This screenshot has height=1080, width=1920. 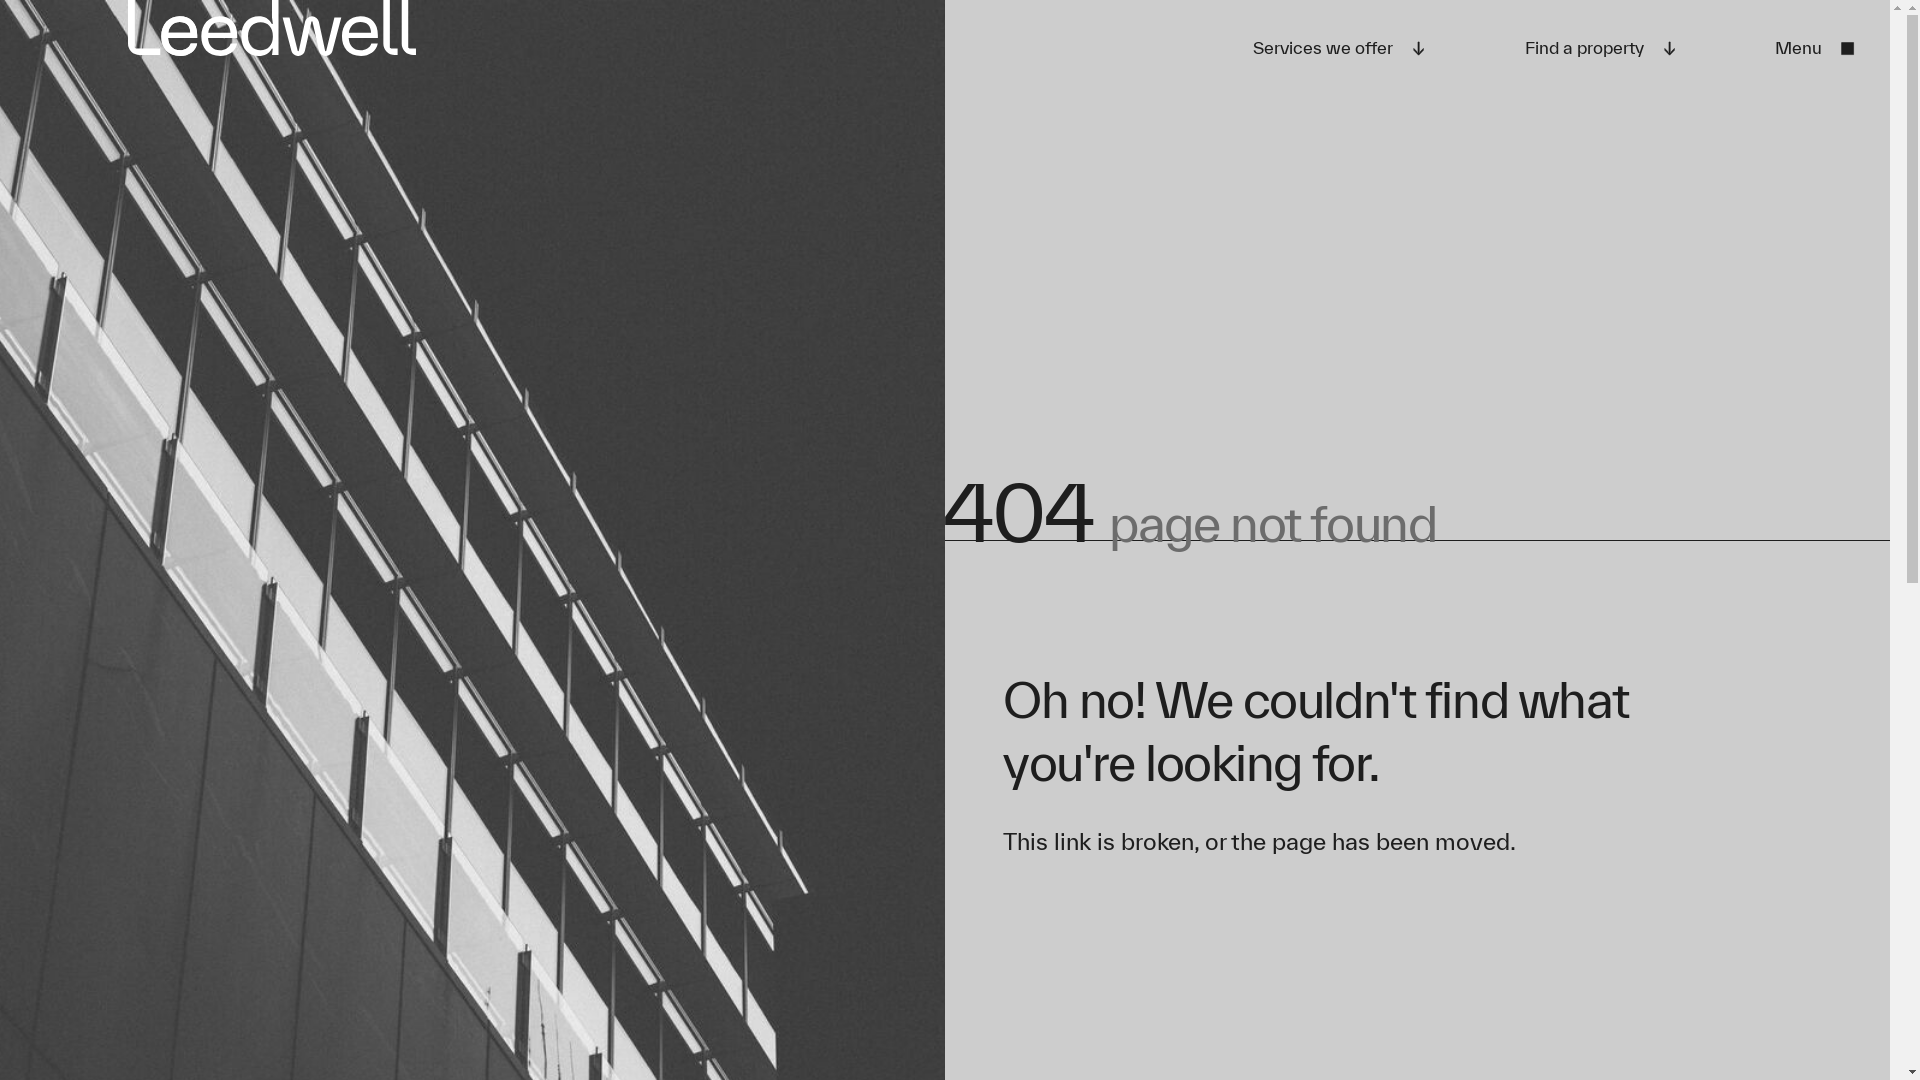 What do you see at coordinates (1816, 50) in the screenshot?
I see `Menu` at bounding box center [1816, 50].